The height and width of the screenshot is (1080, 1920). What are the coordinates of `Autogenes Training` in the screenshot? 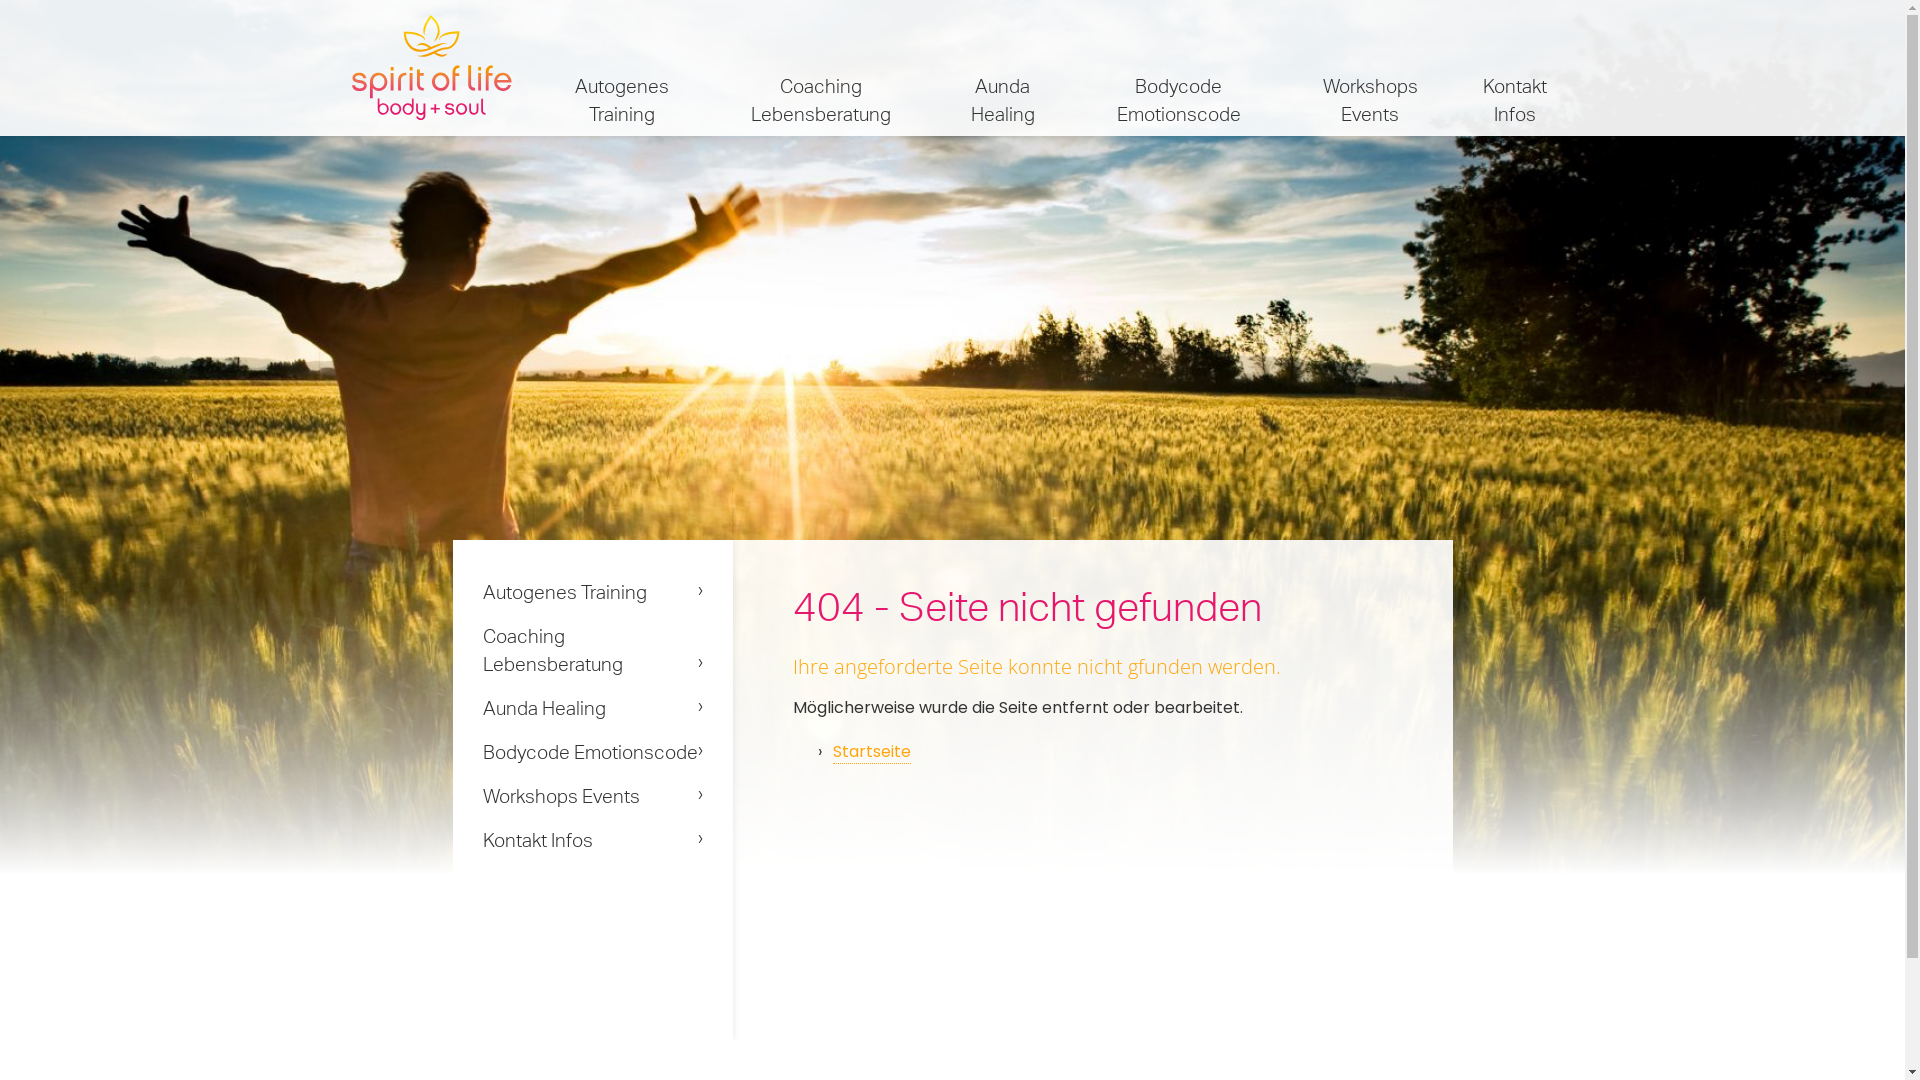 It's located at (592, 592).